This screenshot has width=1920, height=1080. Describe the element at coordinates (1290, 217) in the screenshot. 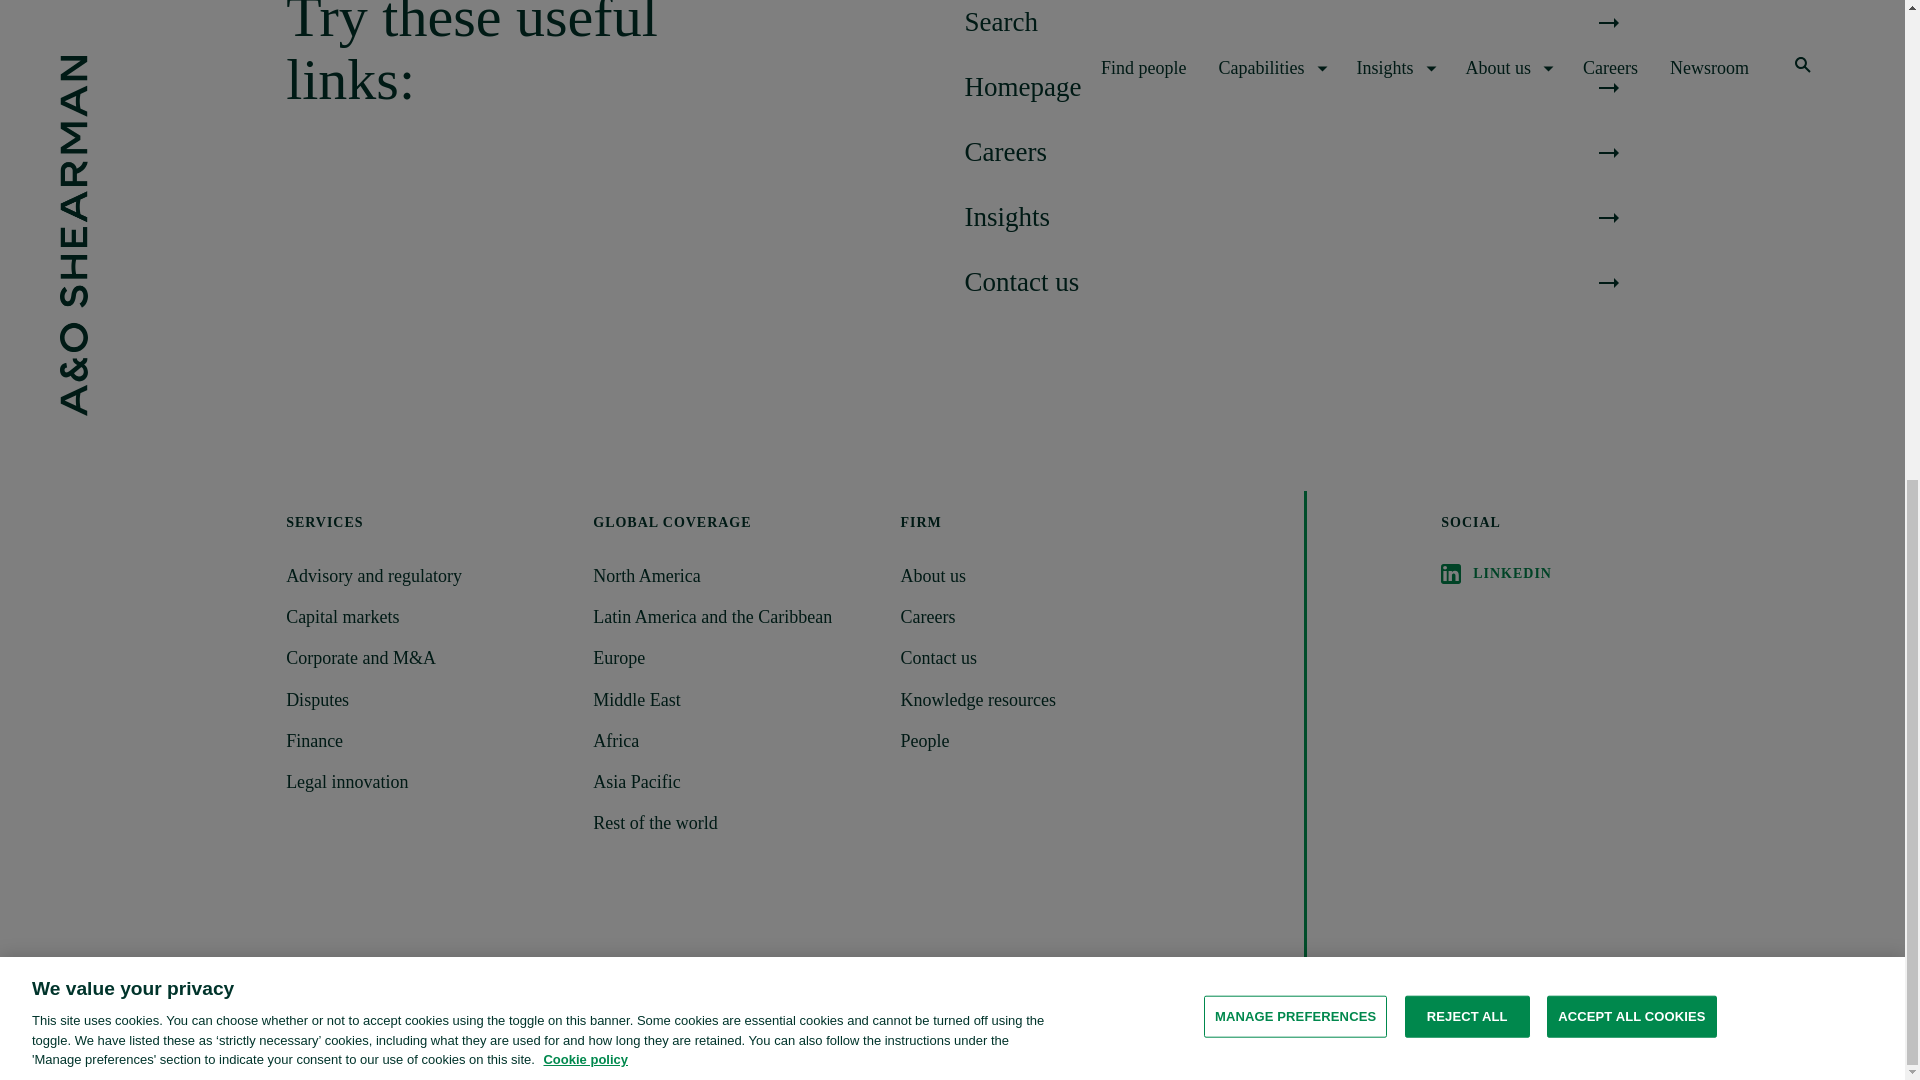

I see `Insights` at that location.